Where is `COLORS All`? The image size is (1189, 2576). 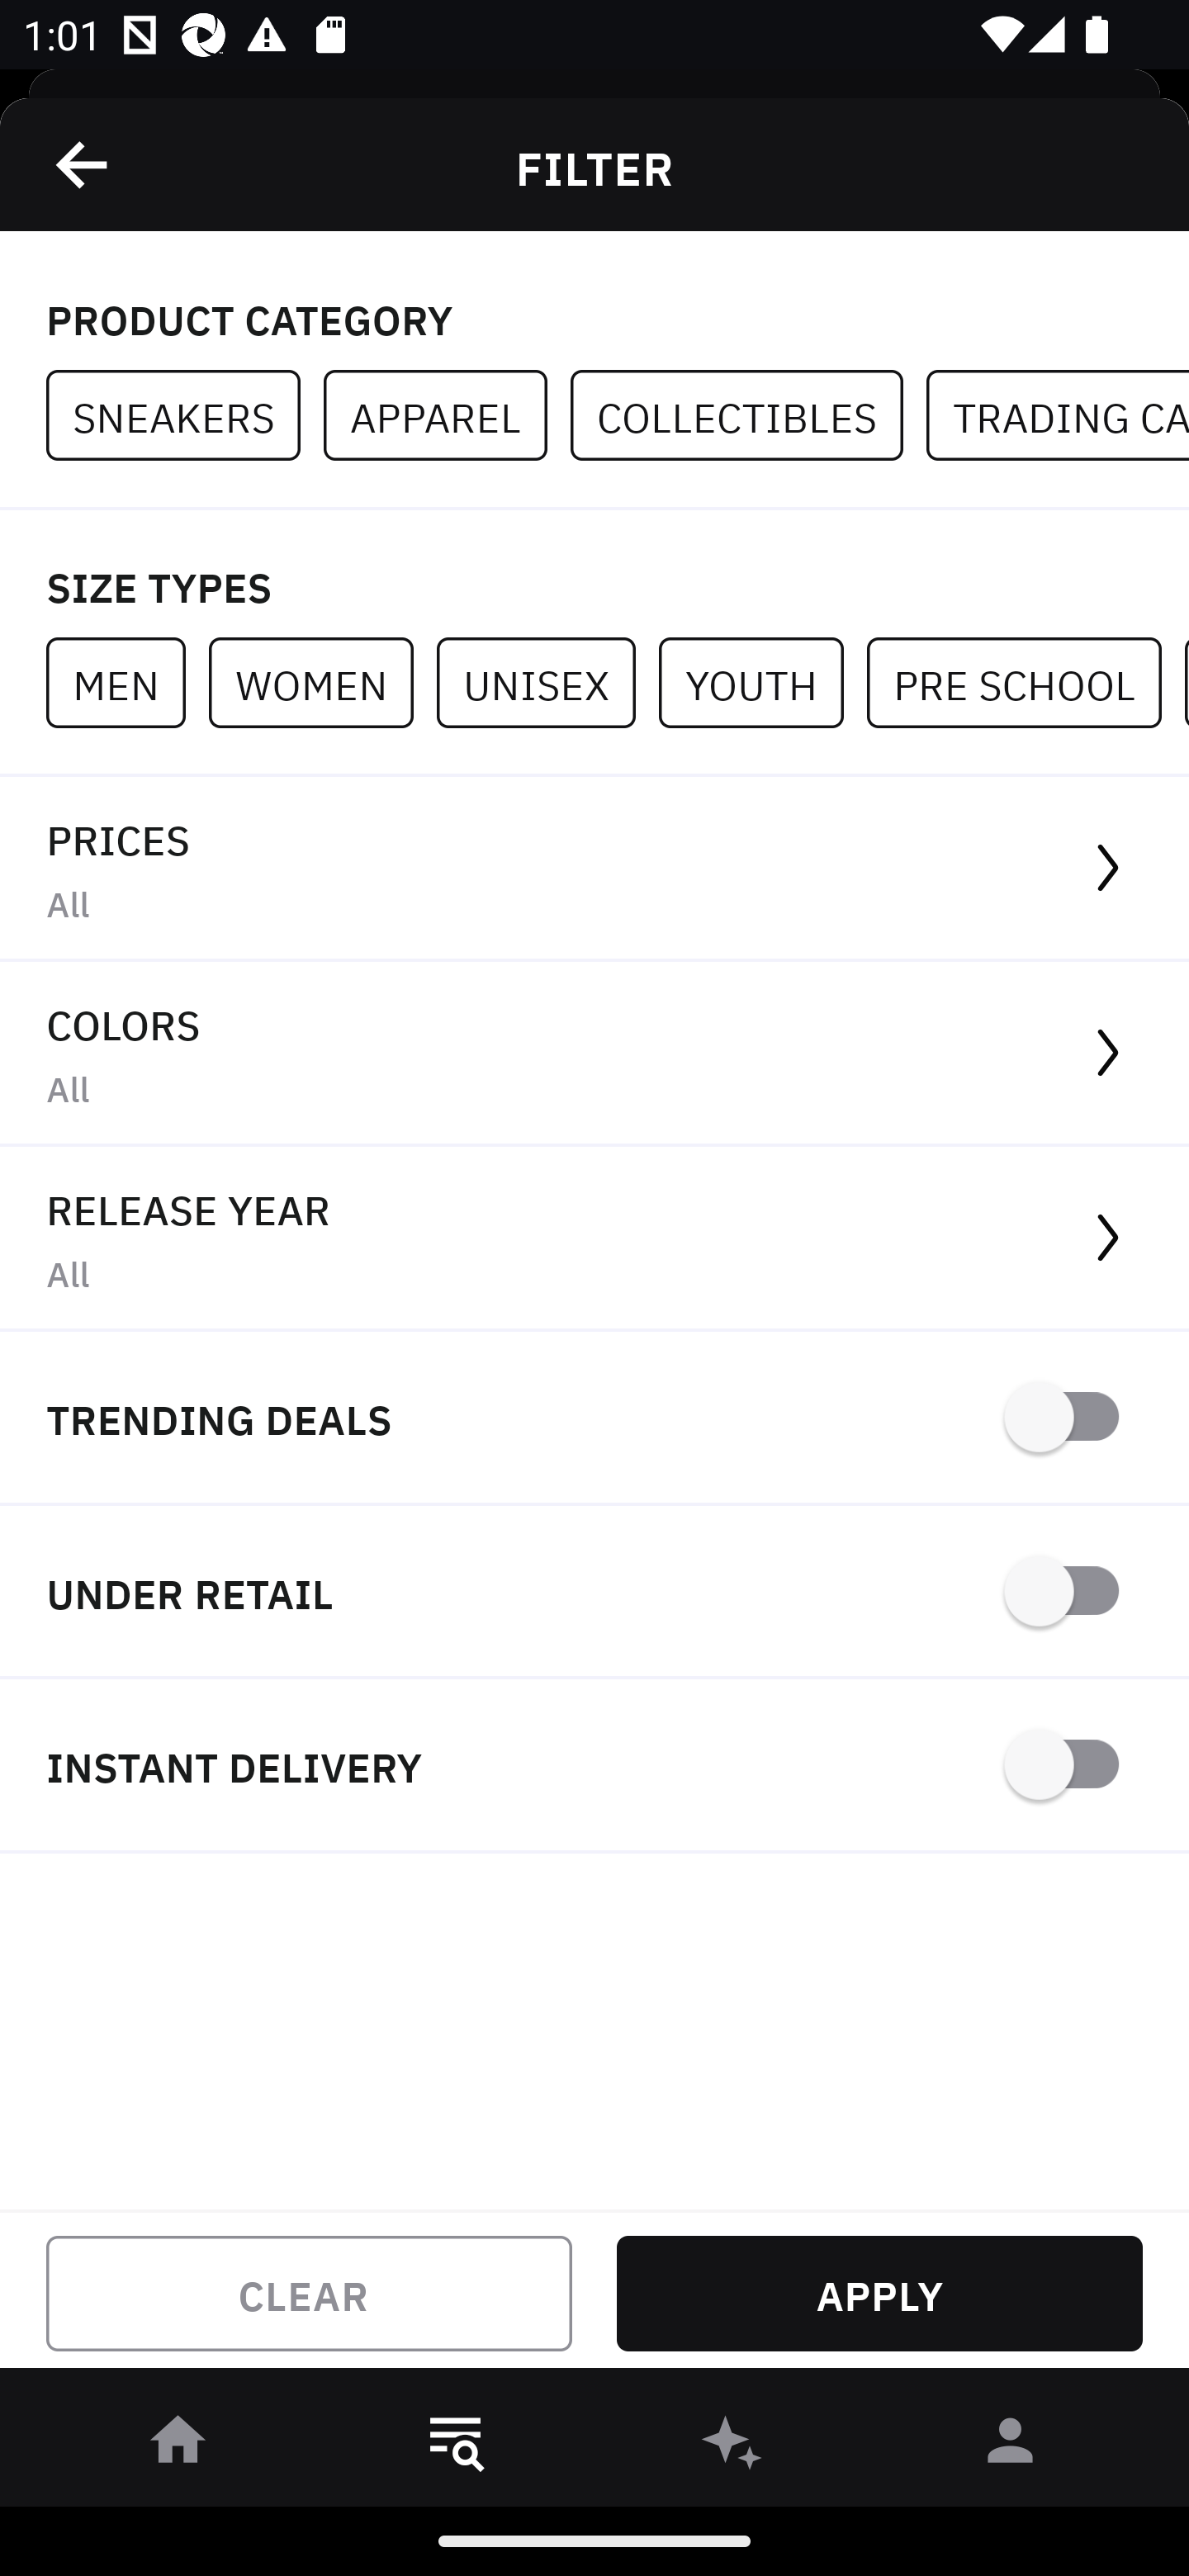 COLORS All is located at coordinates (594, 1054).